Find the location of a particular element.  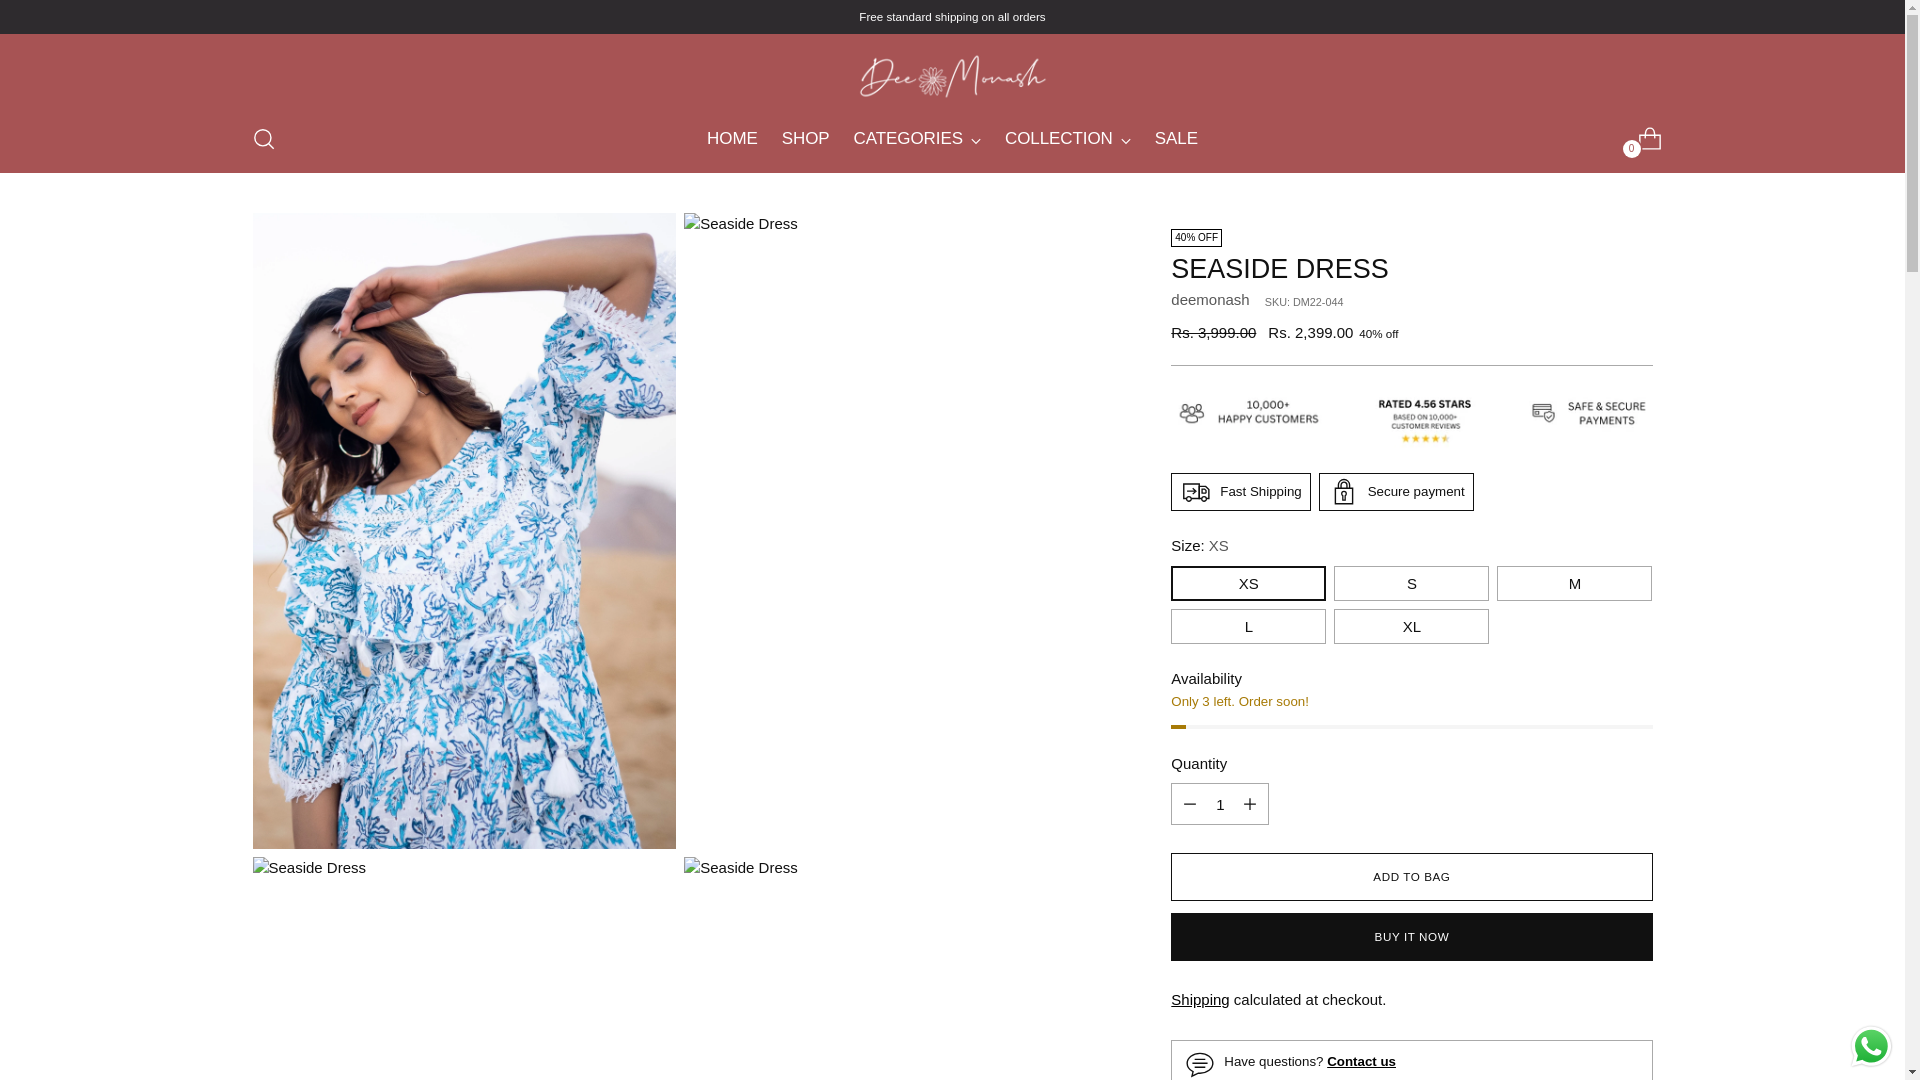

deemonash is located at coordinates (1210, 298).